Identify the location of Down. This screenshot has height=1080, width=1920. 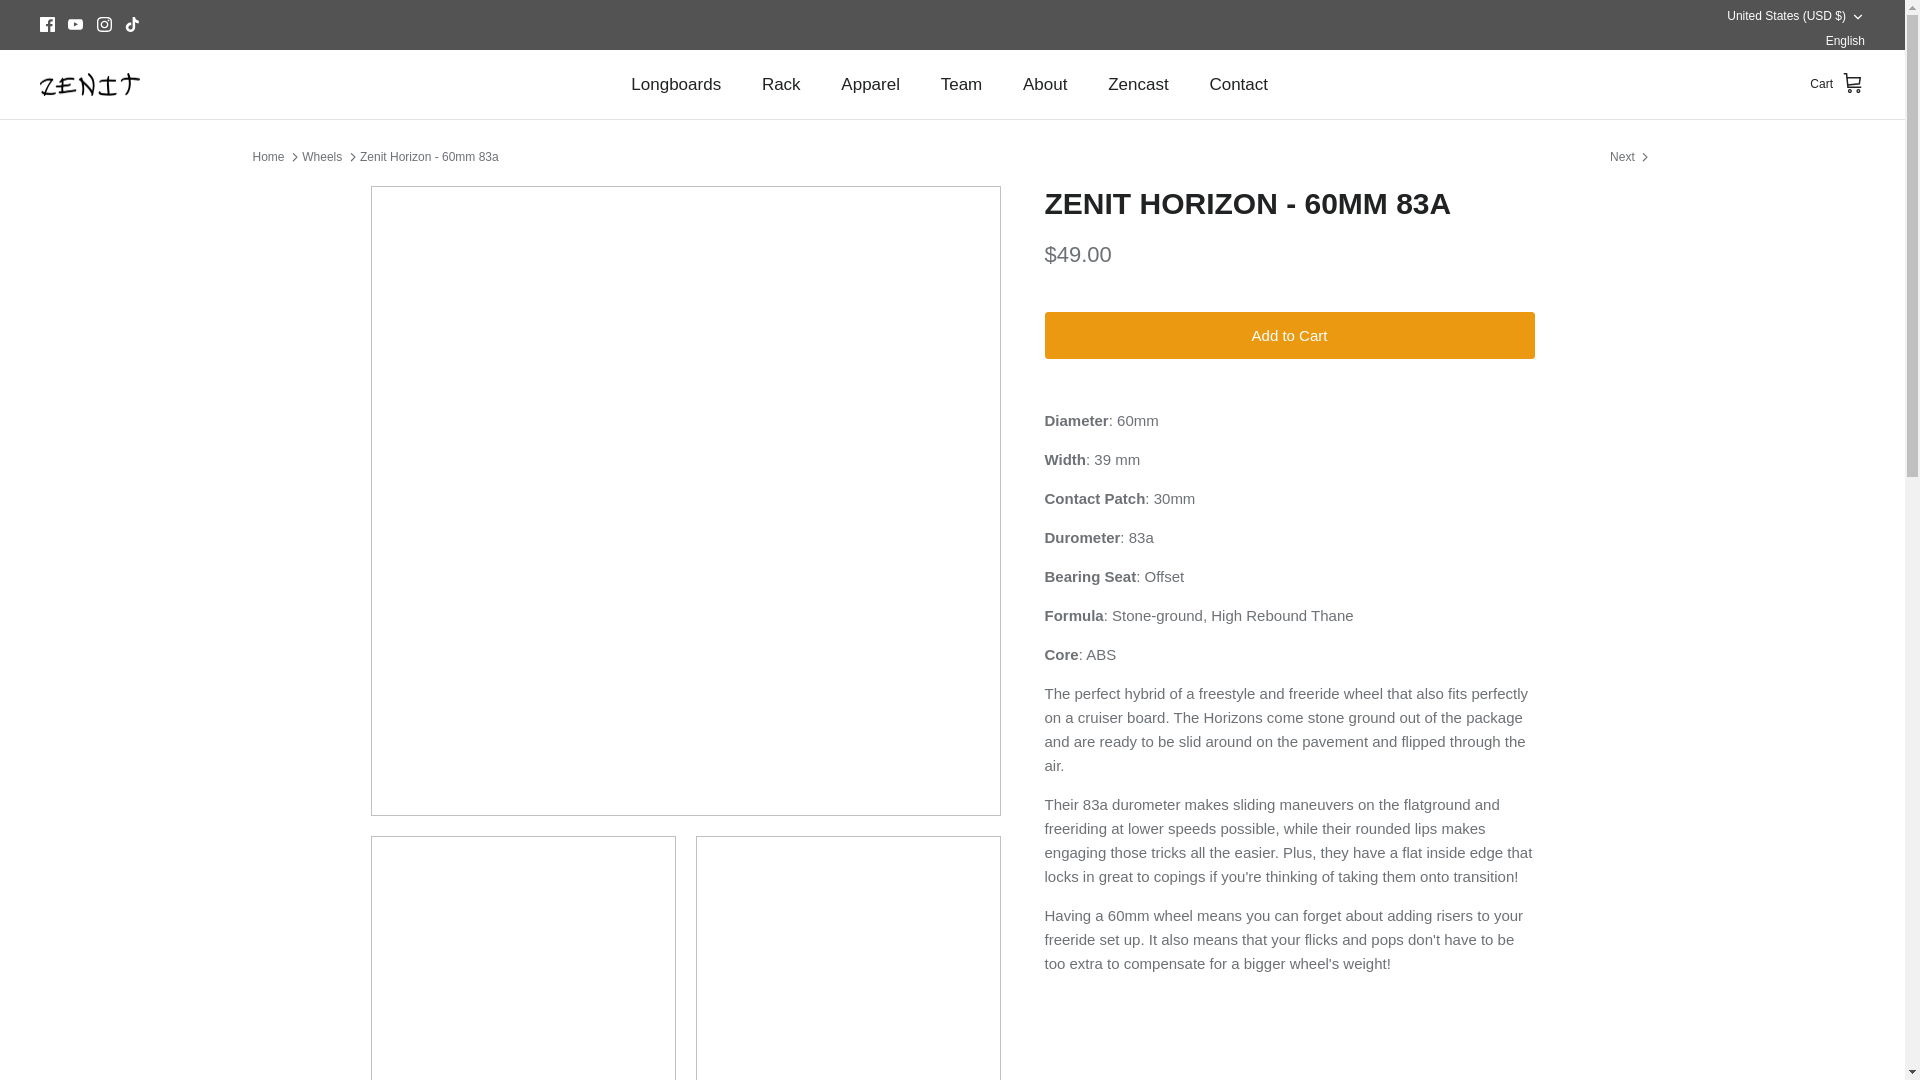
(1857, 16).